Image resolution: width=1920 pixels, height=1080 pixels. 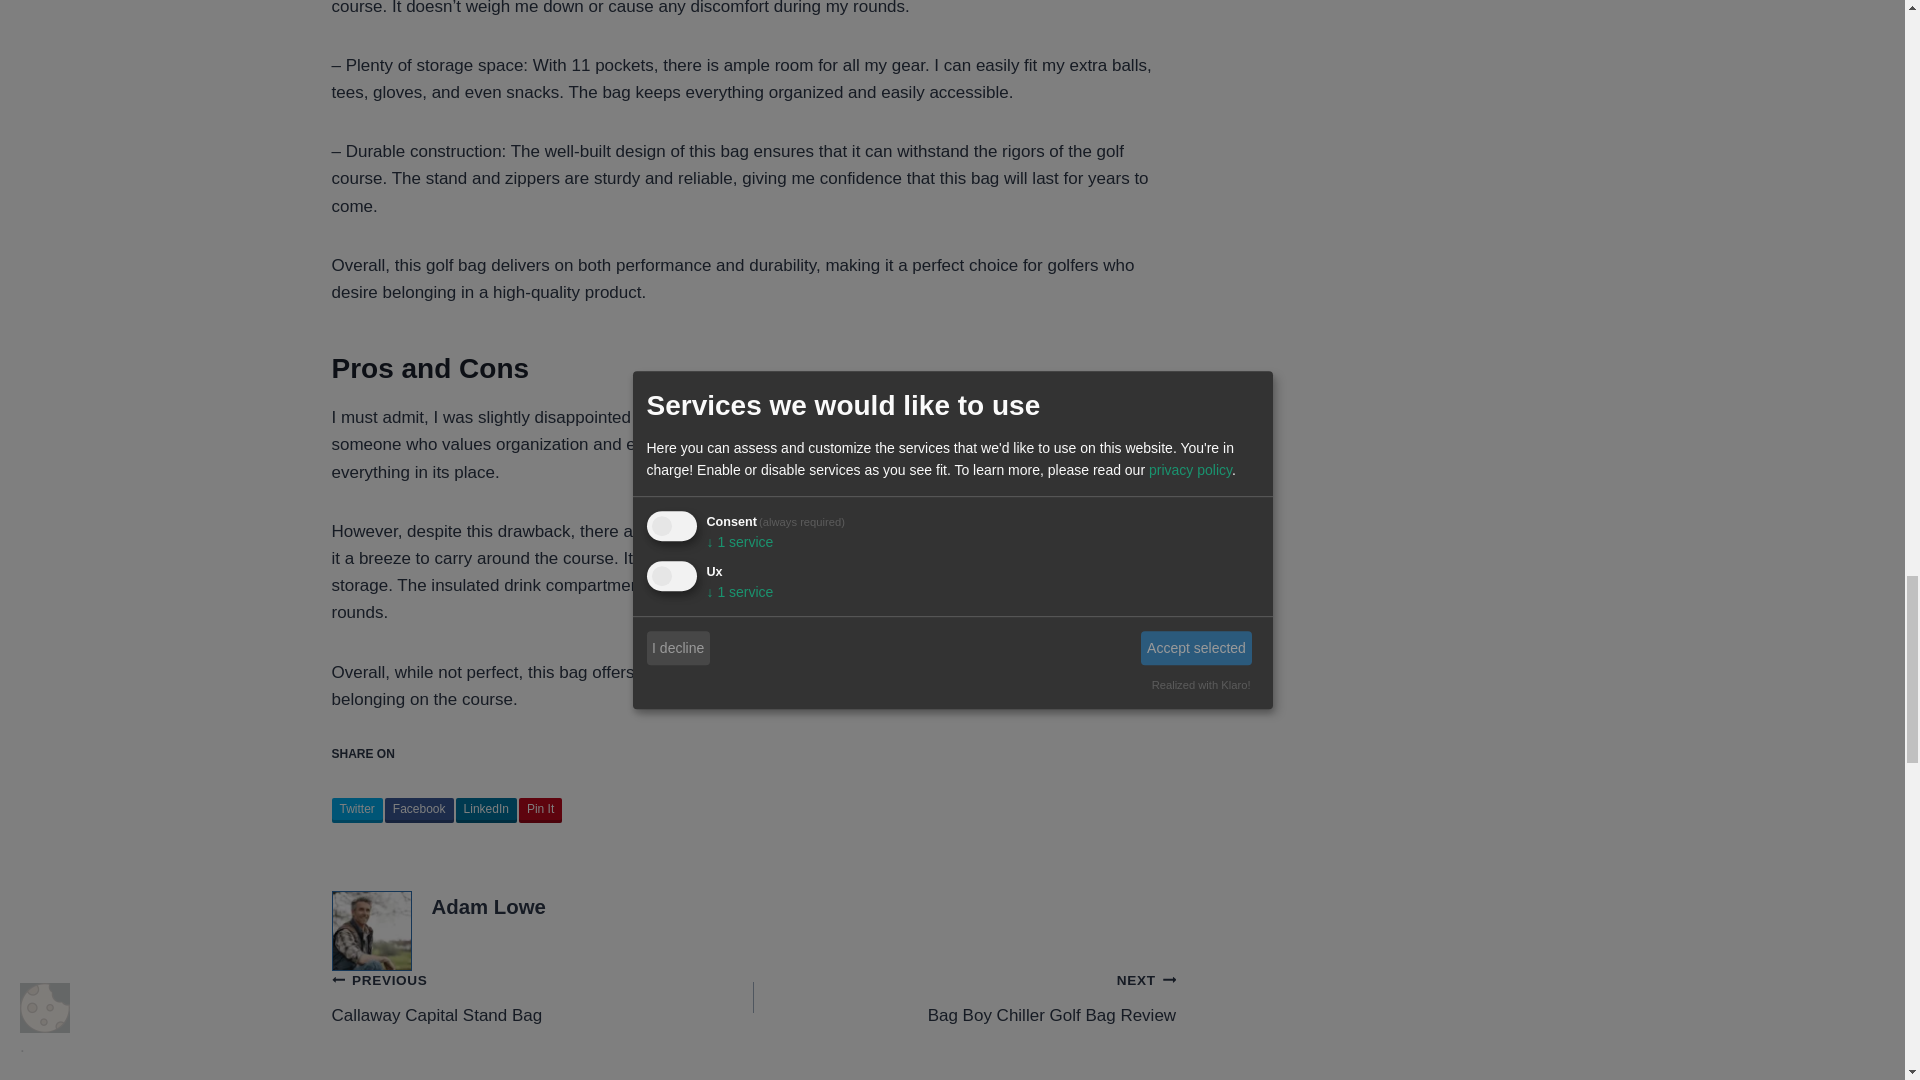 I want to click on Pin It, so click(x=964, y=997).